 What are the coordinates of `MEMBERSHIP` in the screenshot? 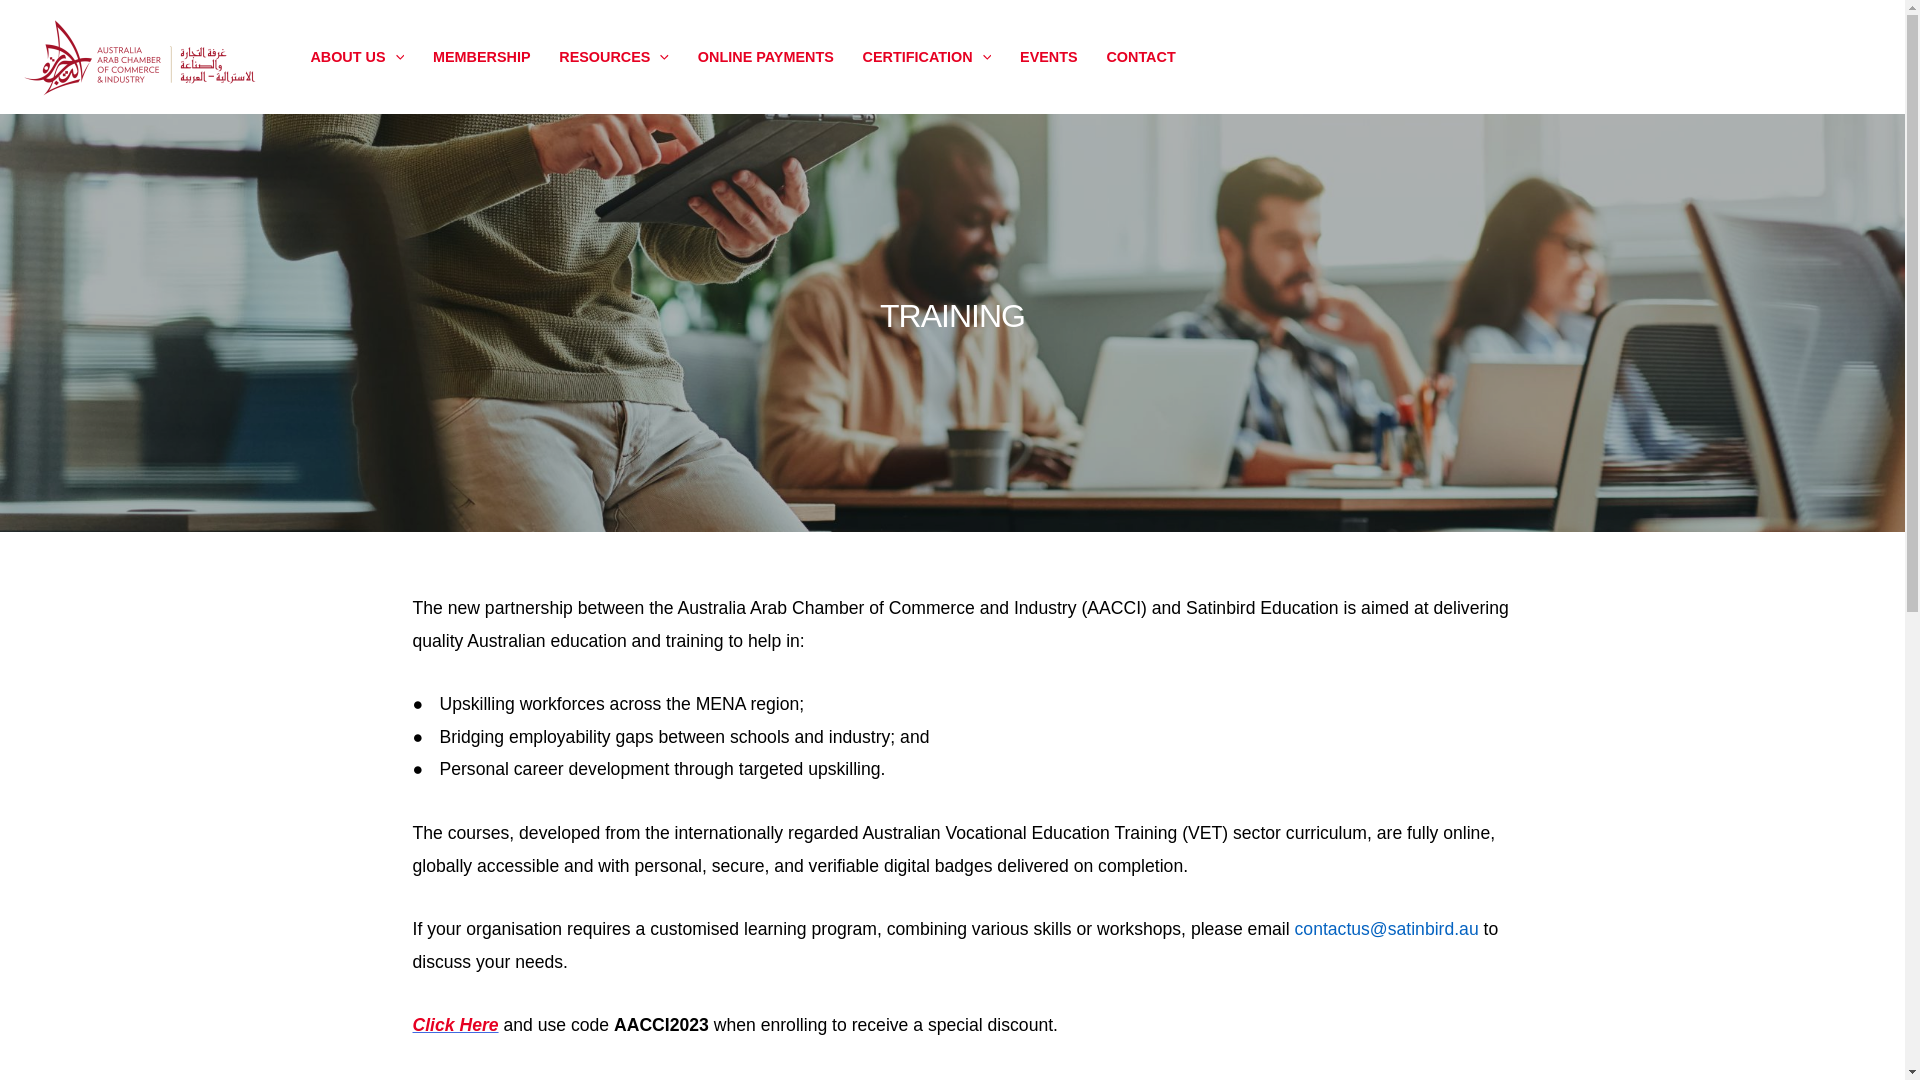 It's located at (482, 57).